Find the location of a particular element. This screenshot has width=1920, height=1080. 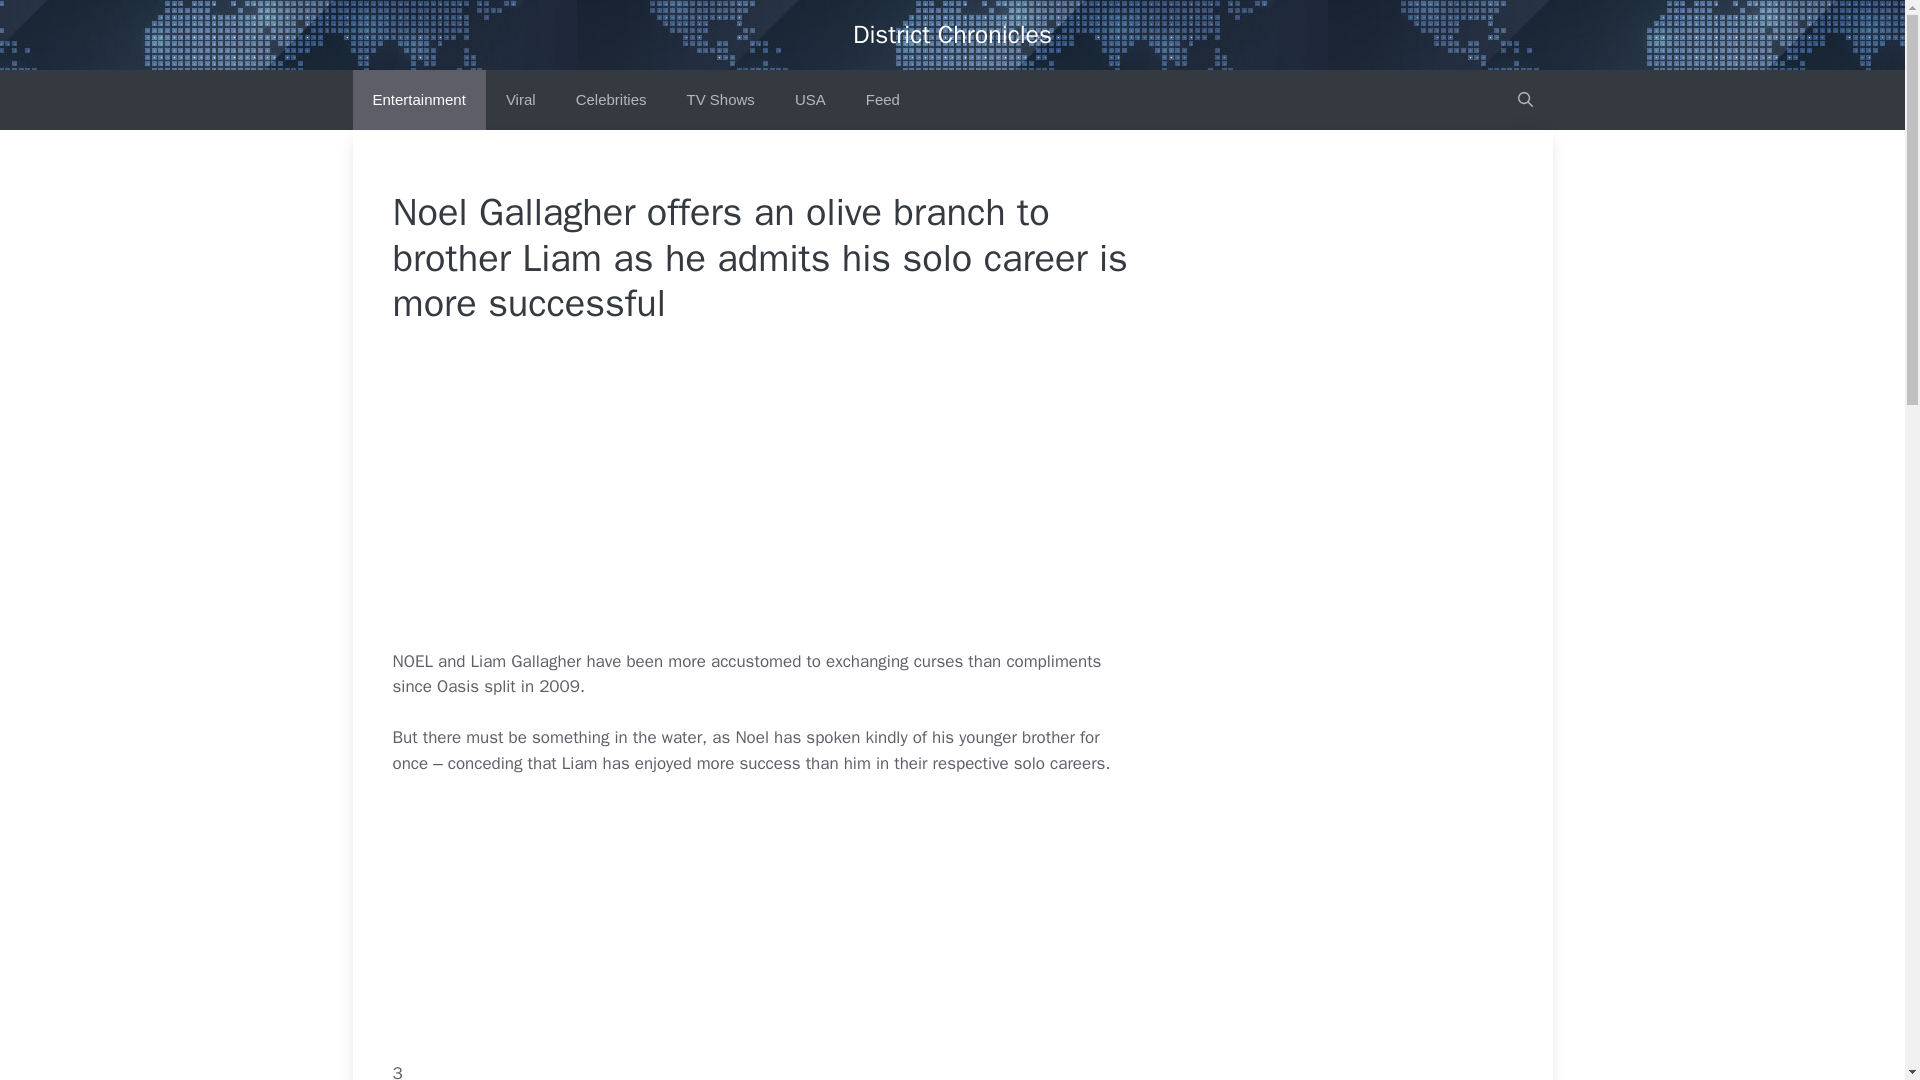

Entertainment is located at coordinates (418, 100).